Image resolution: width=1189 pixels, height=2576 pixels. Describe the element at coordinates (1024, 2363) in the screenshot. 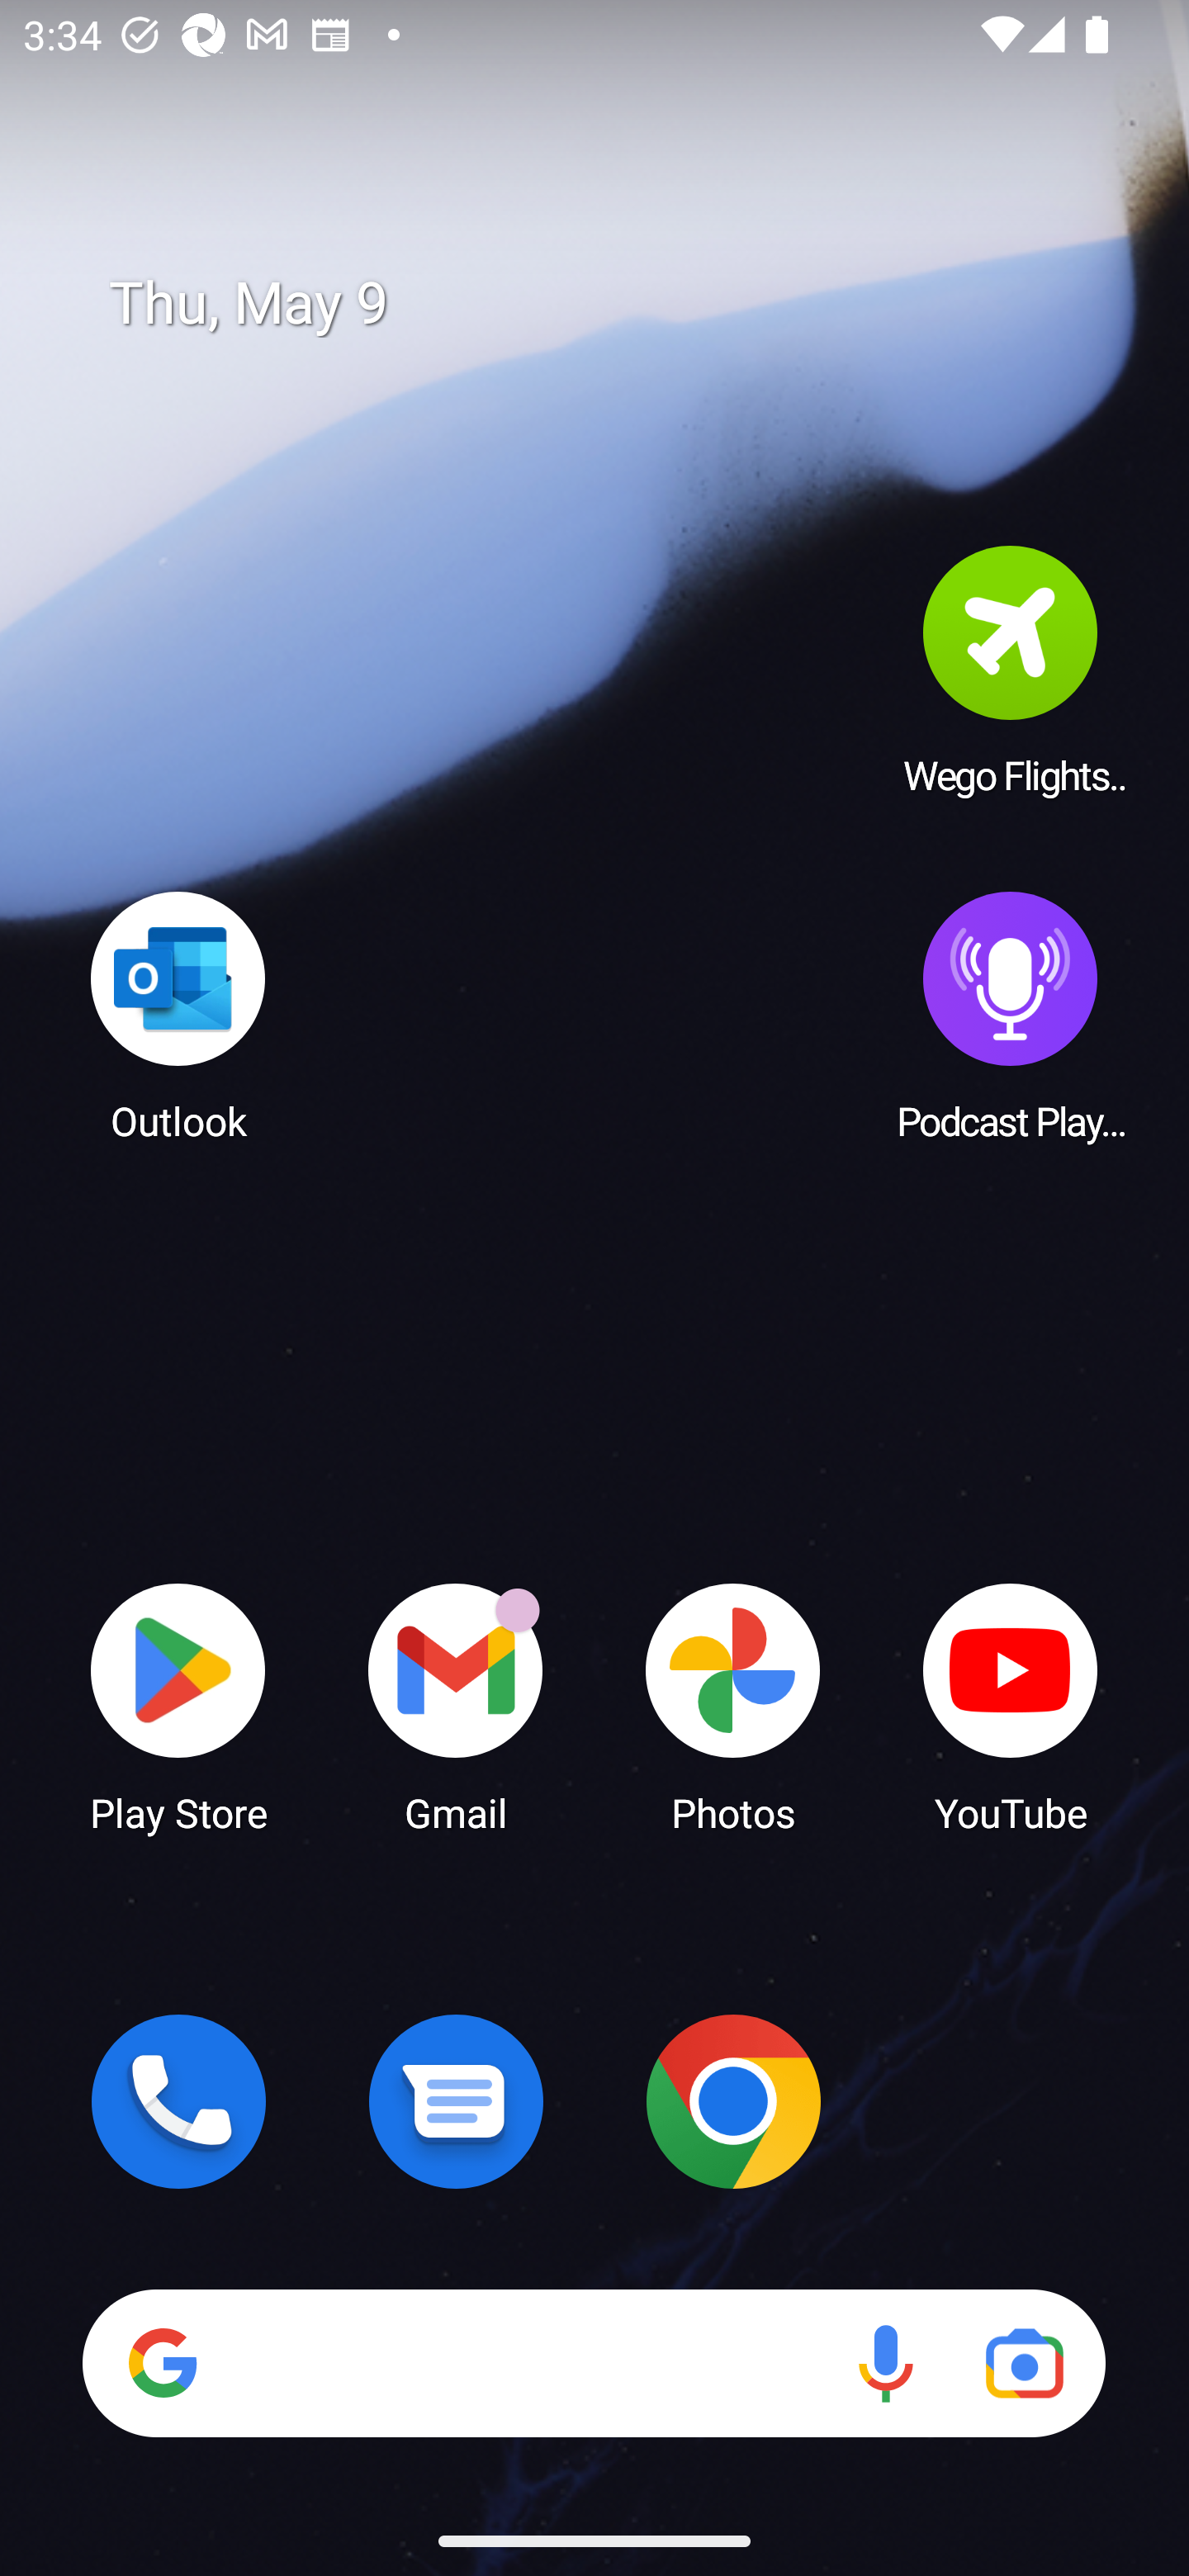

I see `Google Lens` at that location.